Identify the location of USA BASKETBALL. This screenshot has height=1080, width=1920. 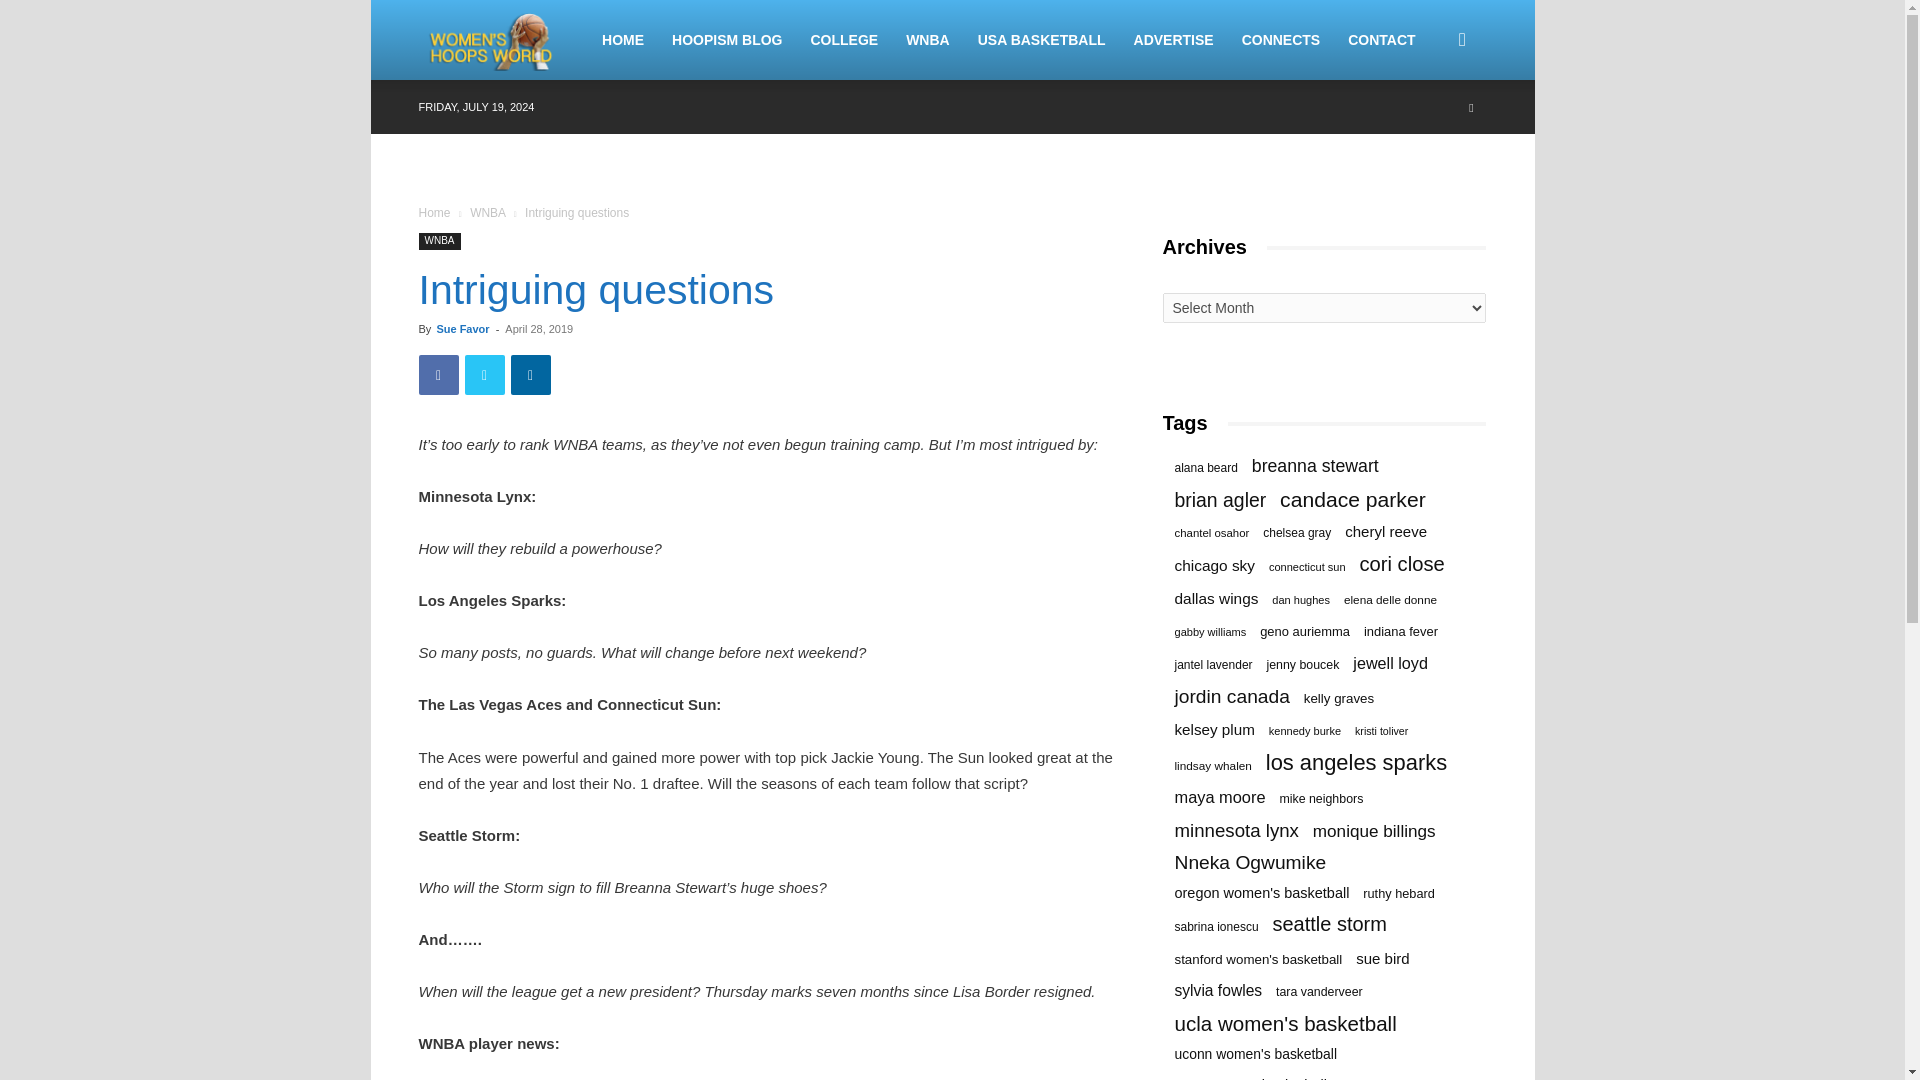
(1041, 40).